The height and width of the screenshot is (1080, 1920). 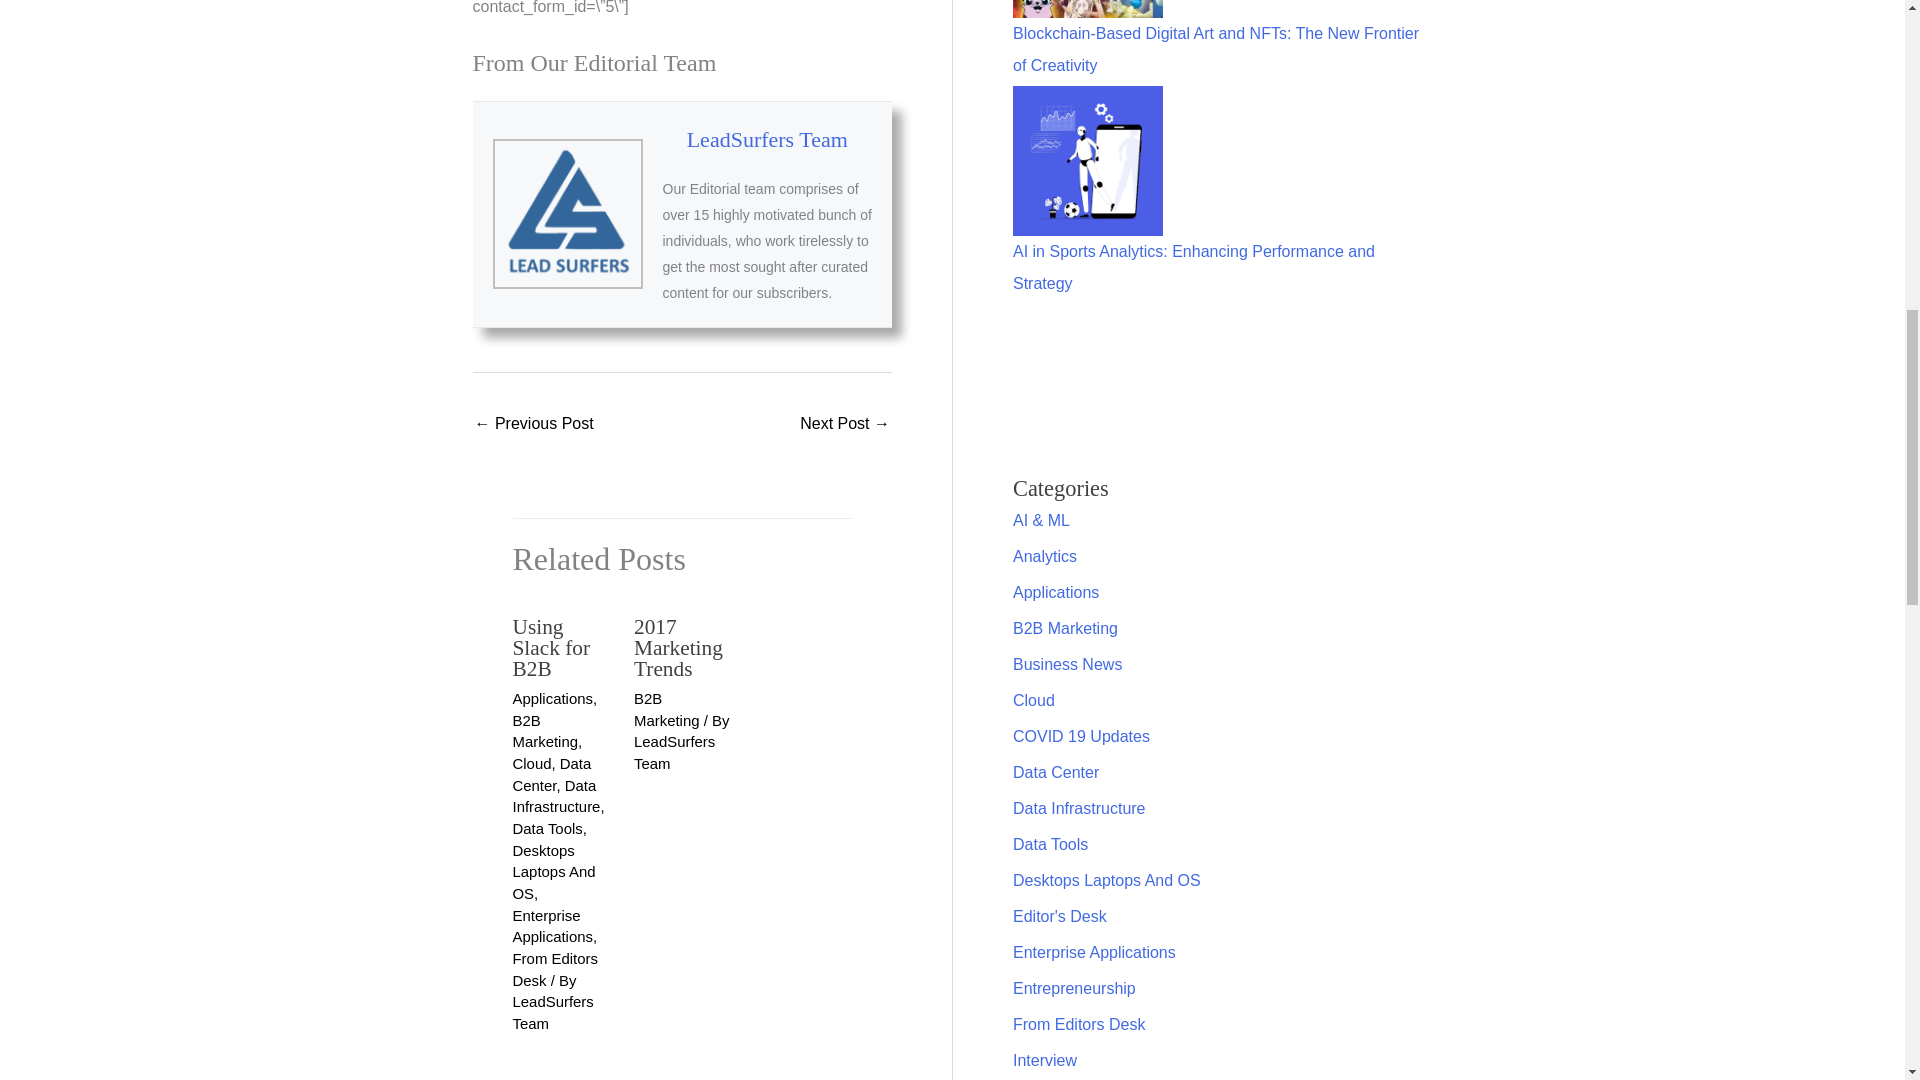 What do you see at coordinates (845, 425) in the screenshot?
I see `10 Tips For Digital Marketing Success In 2016` at bounding box center [845, 425].